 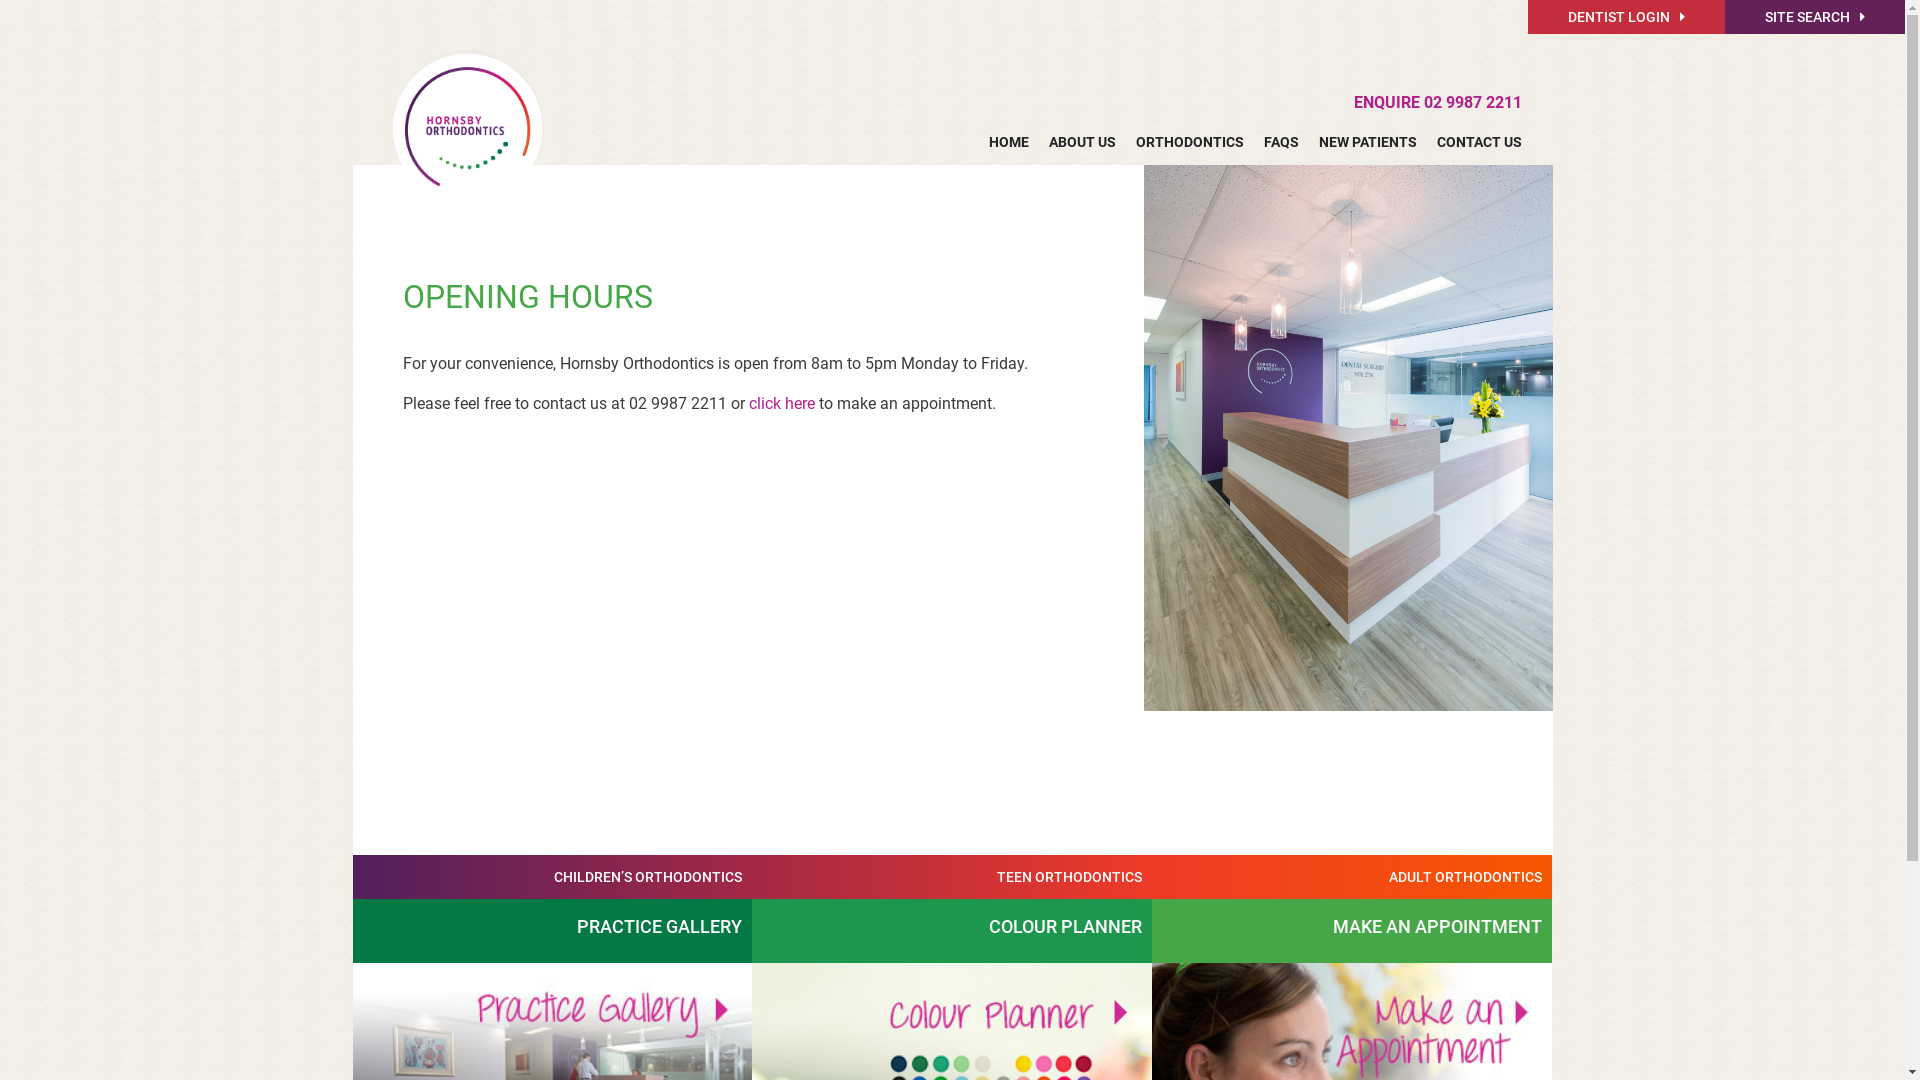 I want to click on HOME, so click(x=1009, y=142).